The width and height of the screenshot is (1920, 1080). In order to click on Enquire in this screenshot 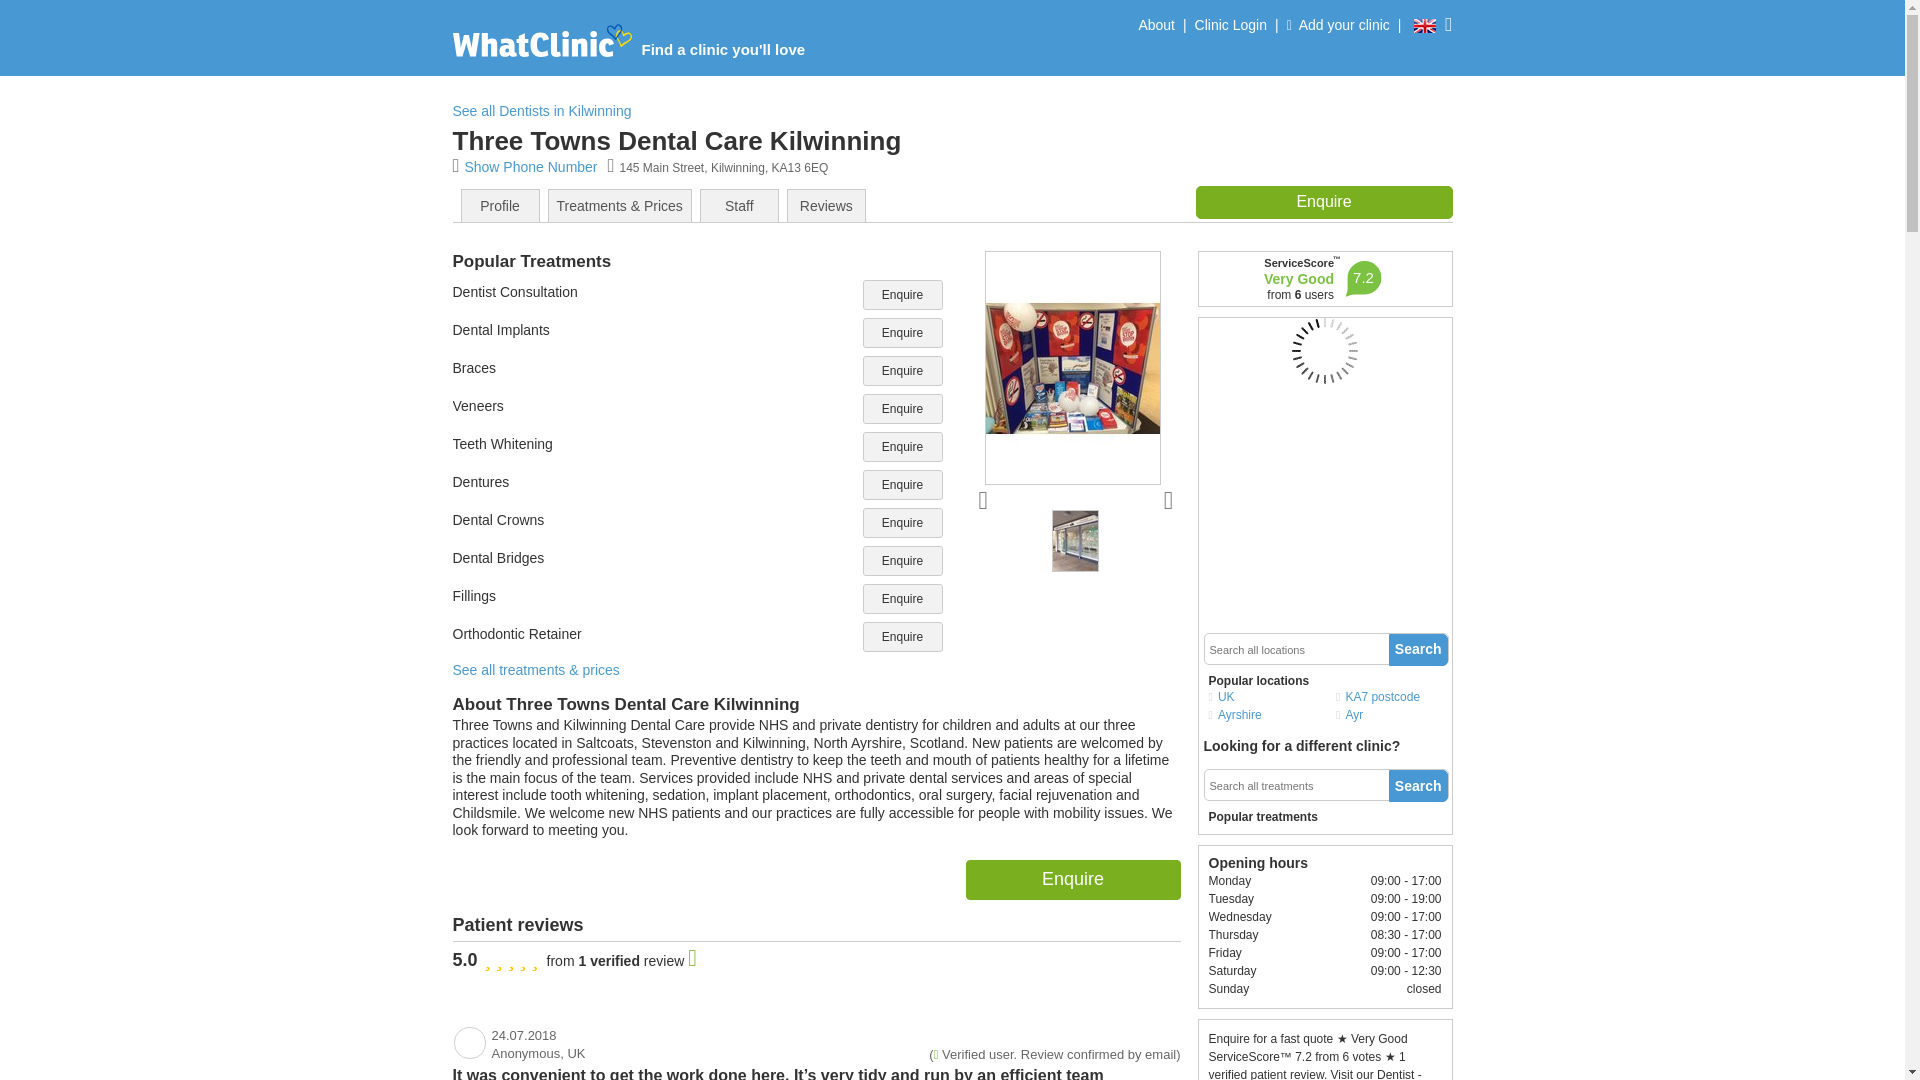, I will do `click(902, 447)`.